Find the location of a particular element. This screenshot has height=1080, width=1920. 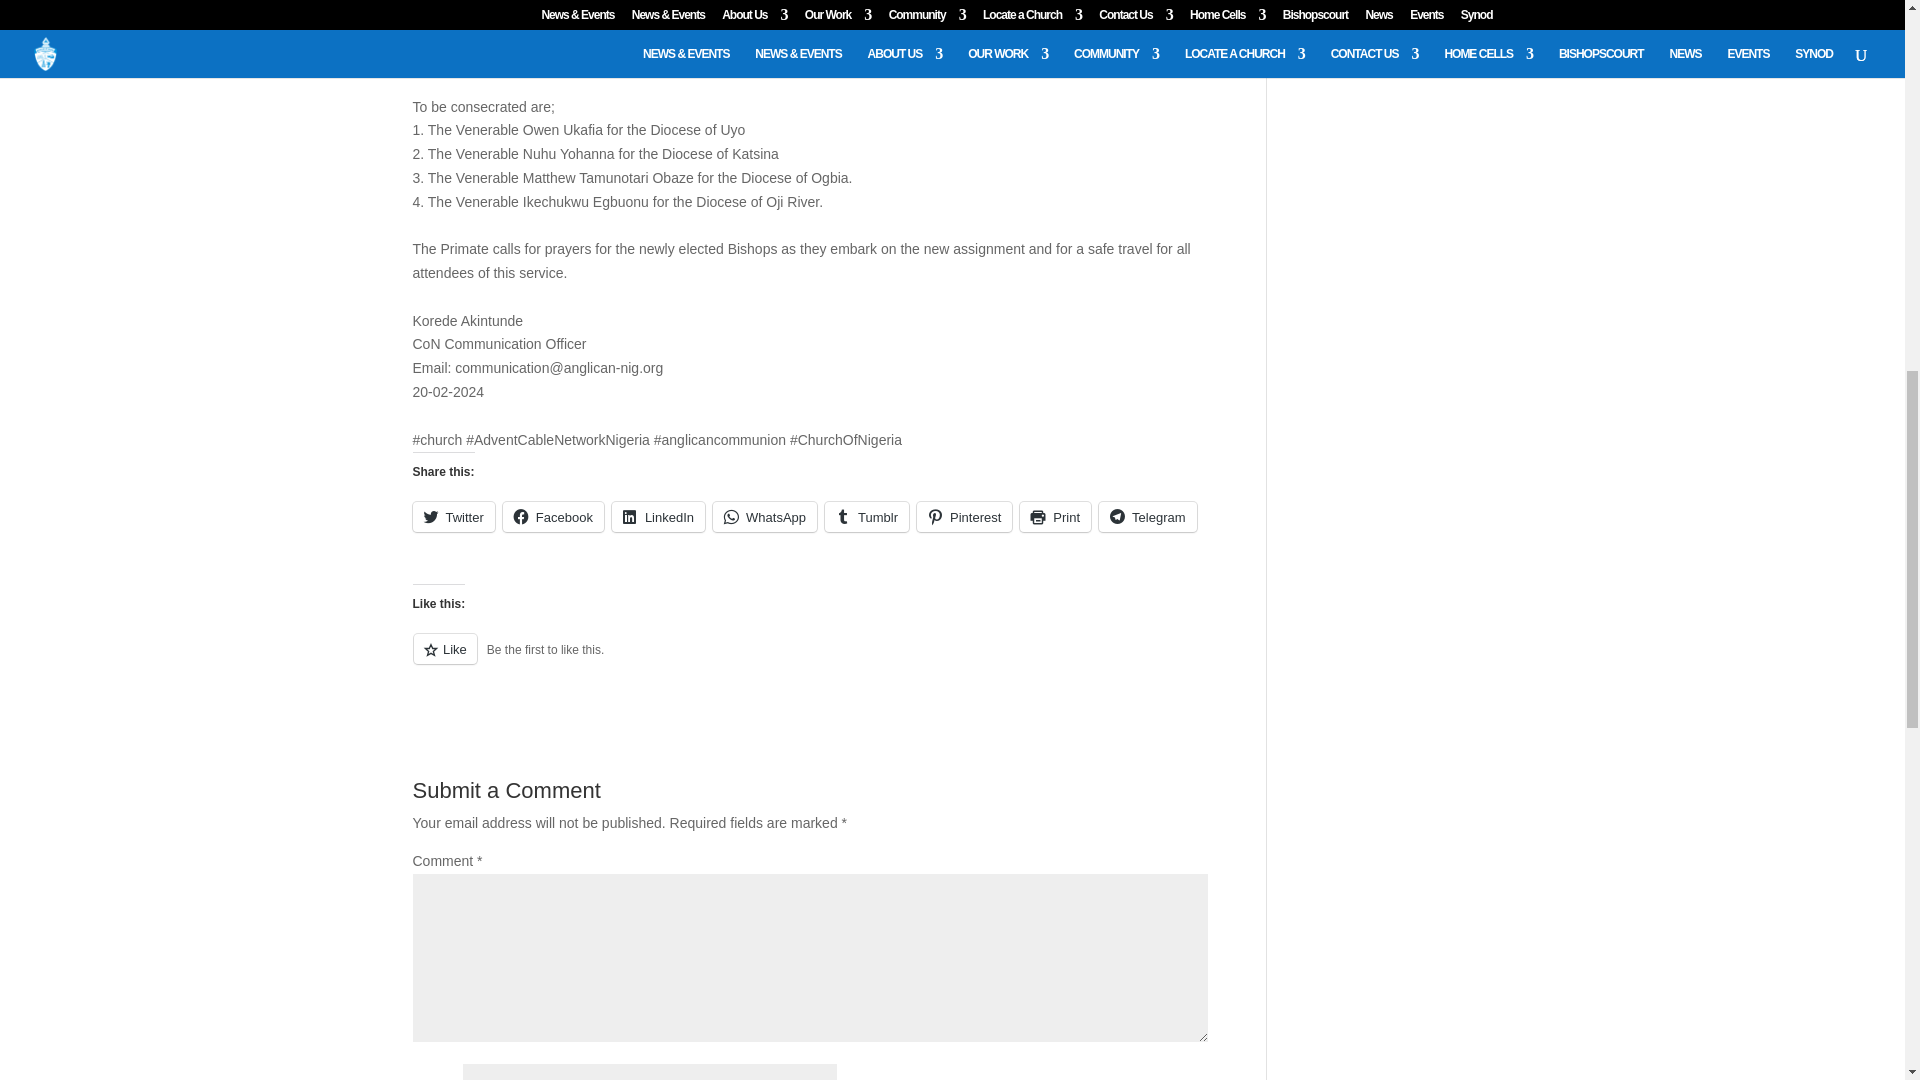

Click to share on Facebook is located at coordinates (554, 517).